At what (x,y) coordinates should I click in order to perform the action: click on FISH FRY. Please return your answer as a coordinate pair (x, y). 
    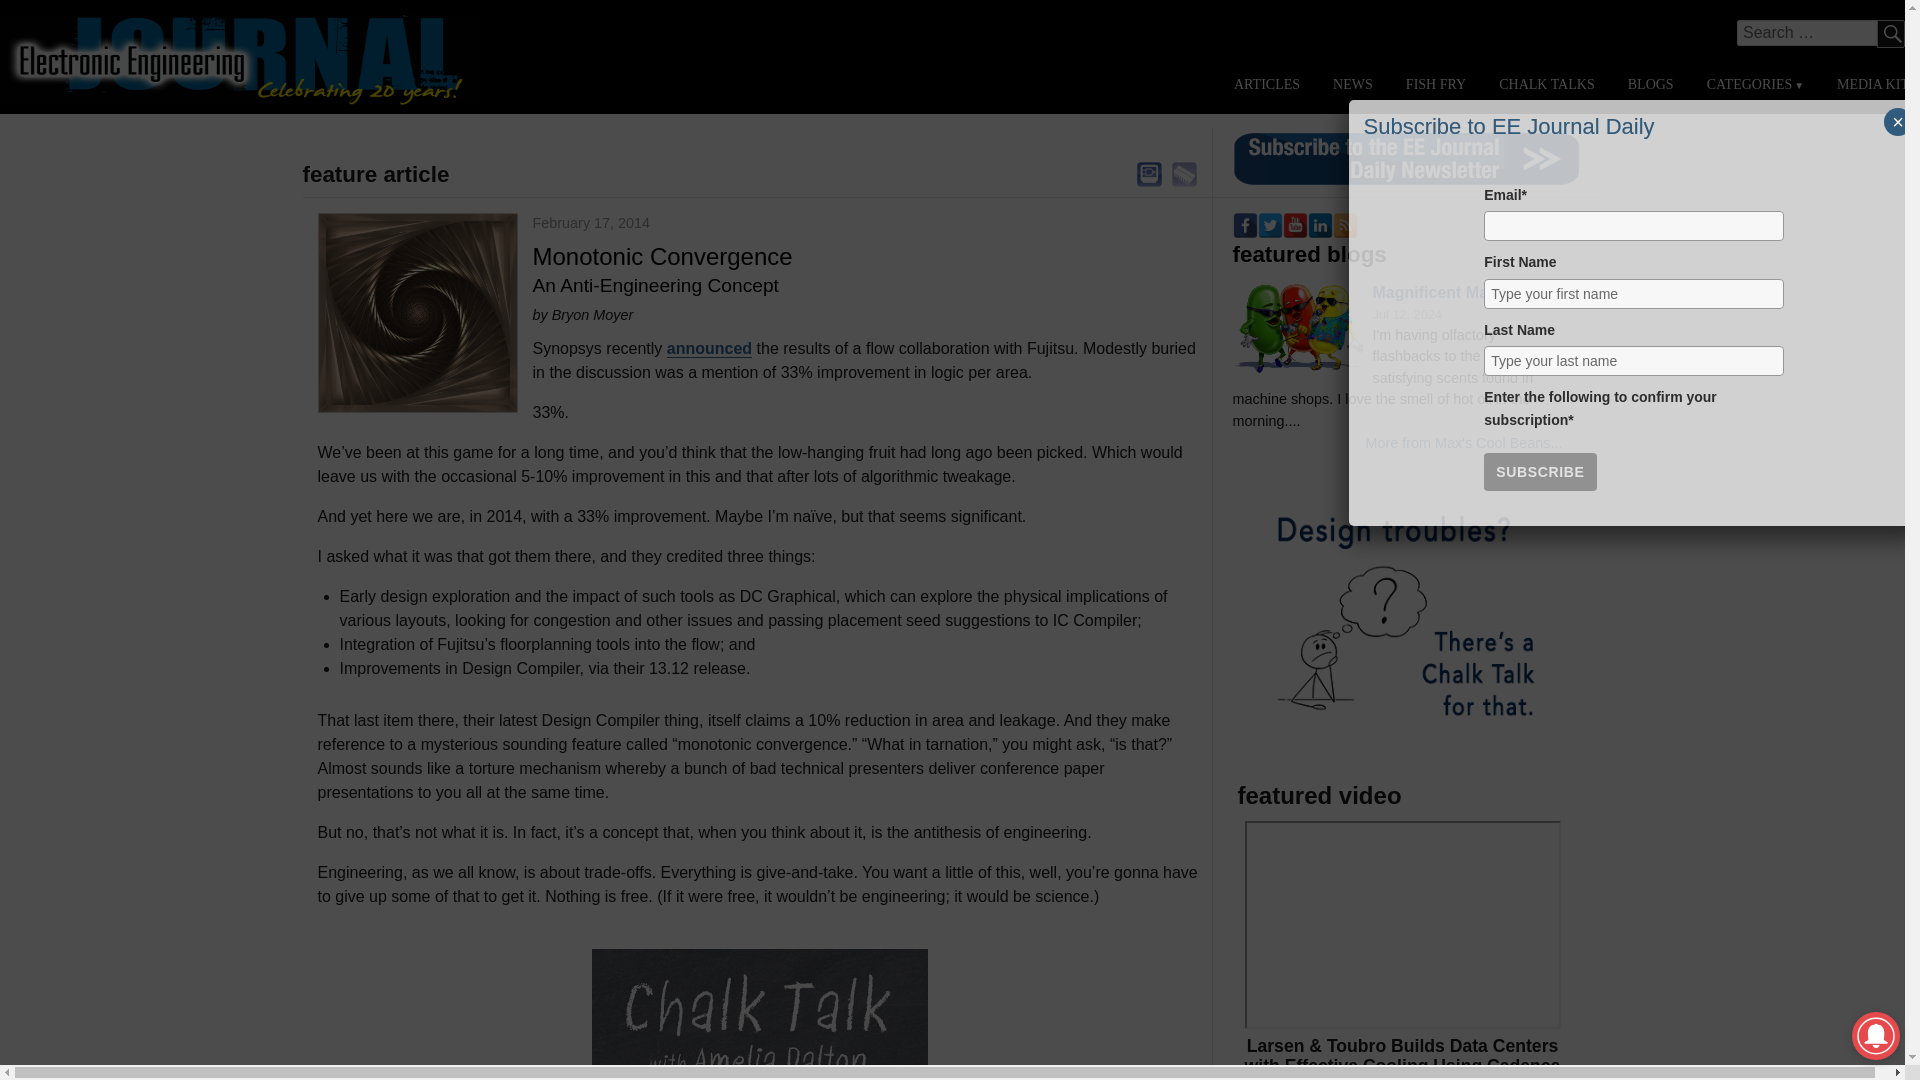
    Looking at the image, I should click on (1436, 84).